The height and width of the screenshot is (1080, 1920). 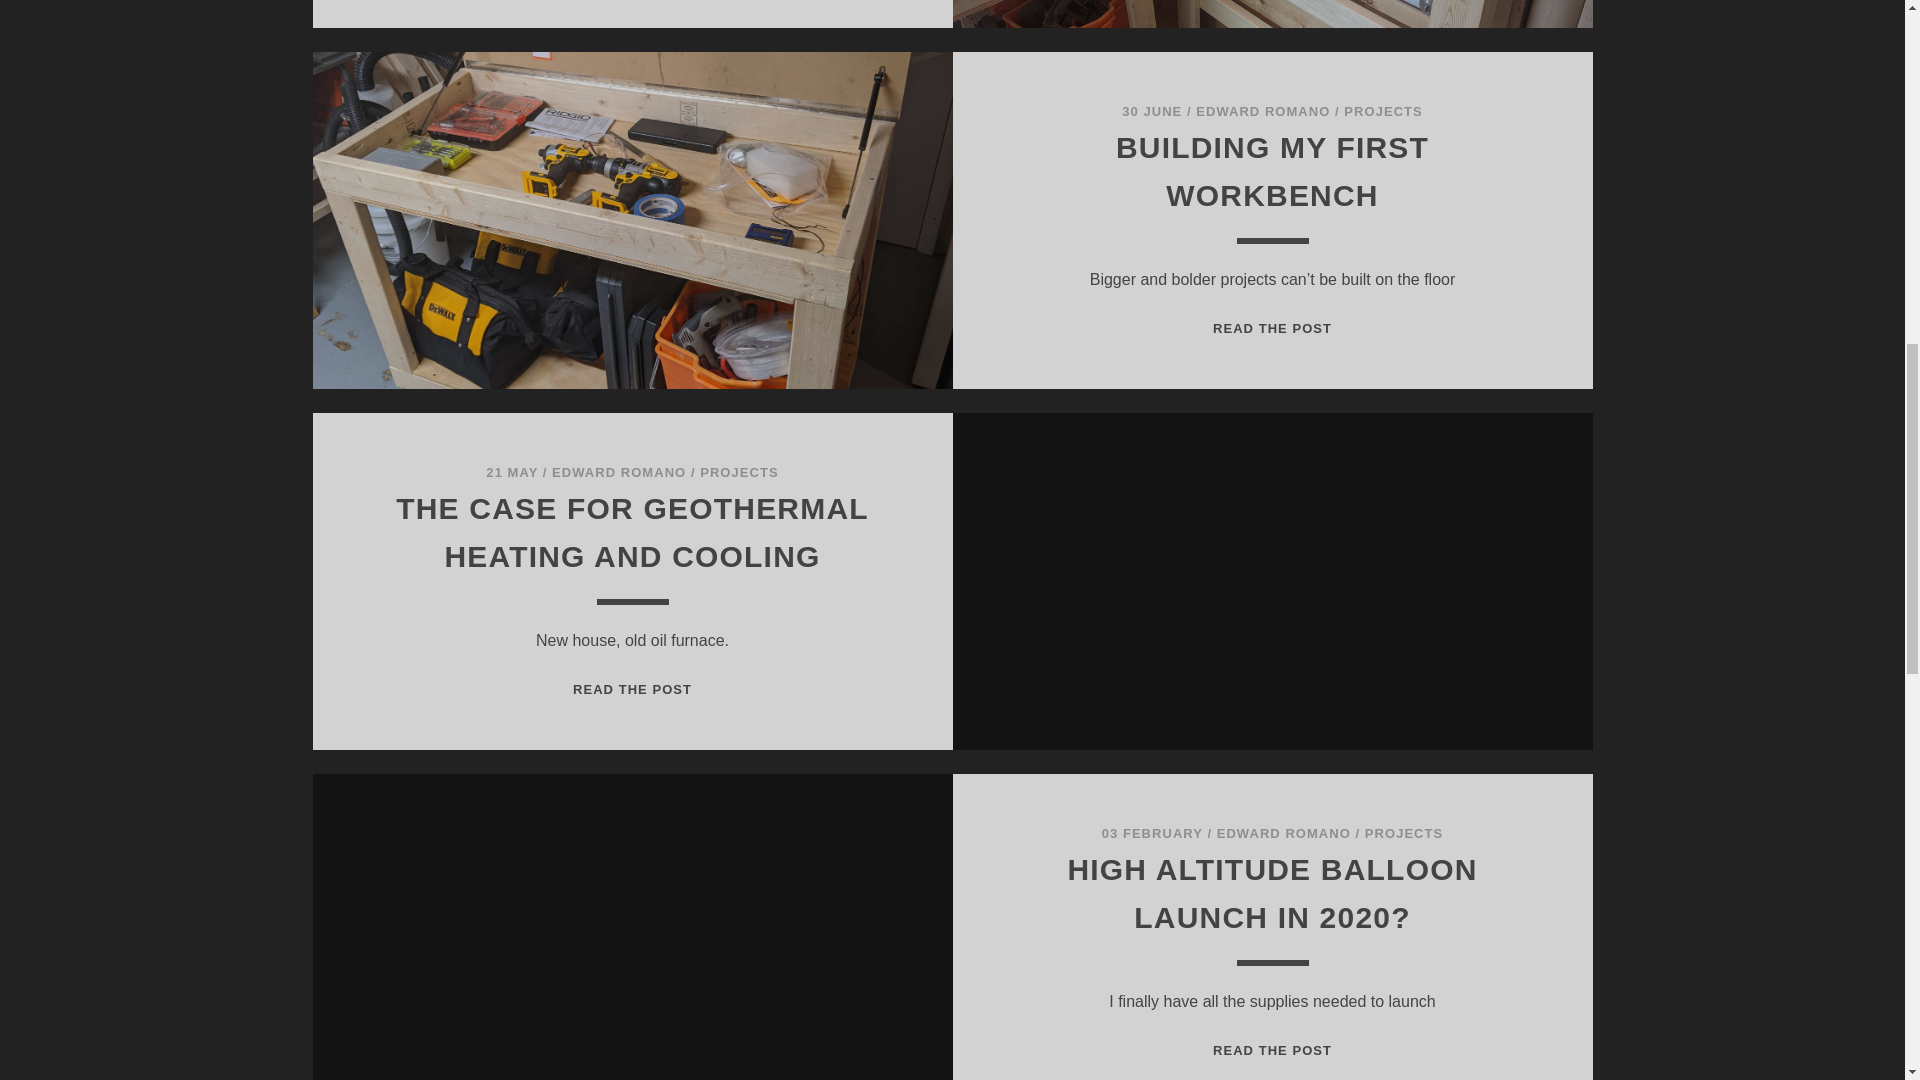 I want to click on EDWARD ROMANO, so click(x=1263, y=110).